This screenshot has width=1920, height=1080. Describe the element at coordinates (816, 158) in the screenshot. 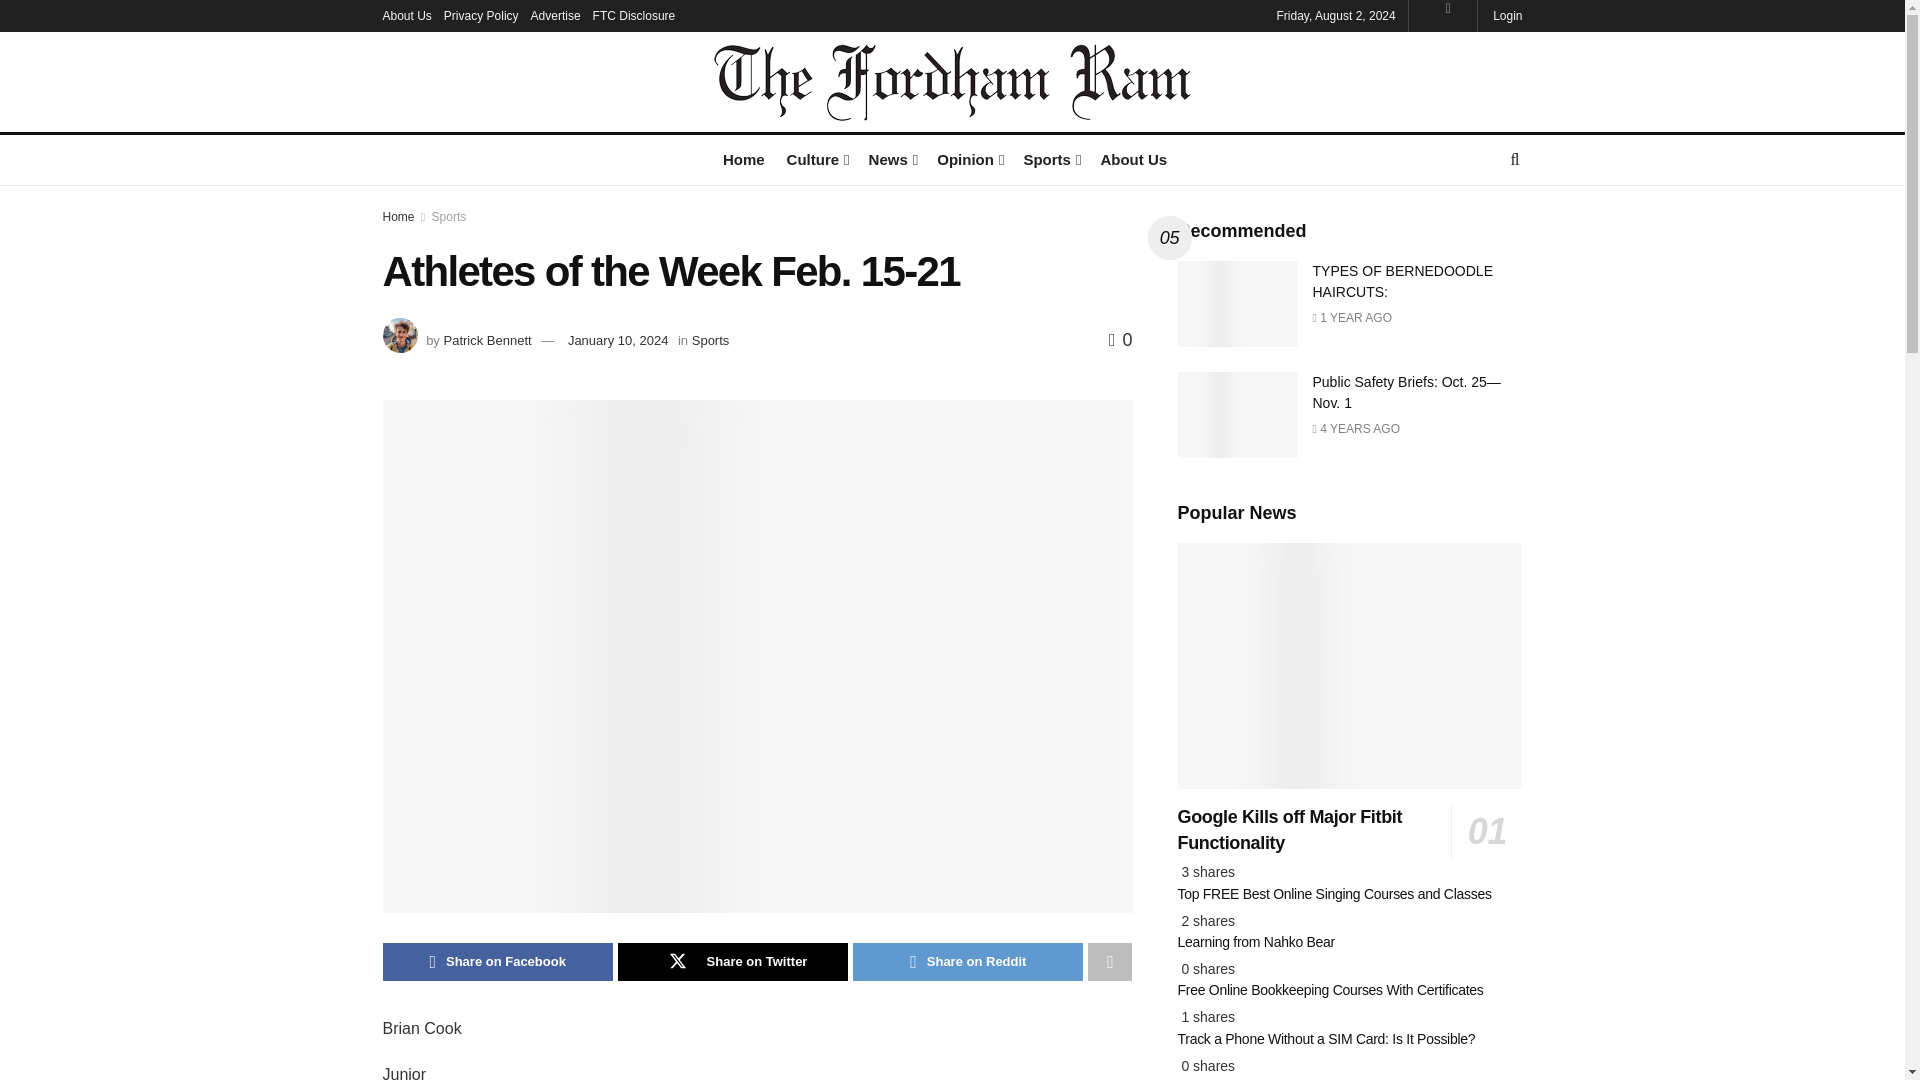

I see `Culture` at that location.